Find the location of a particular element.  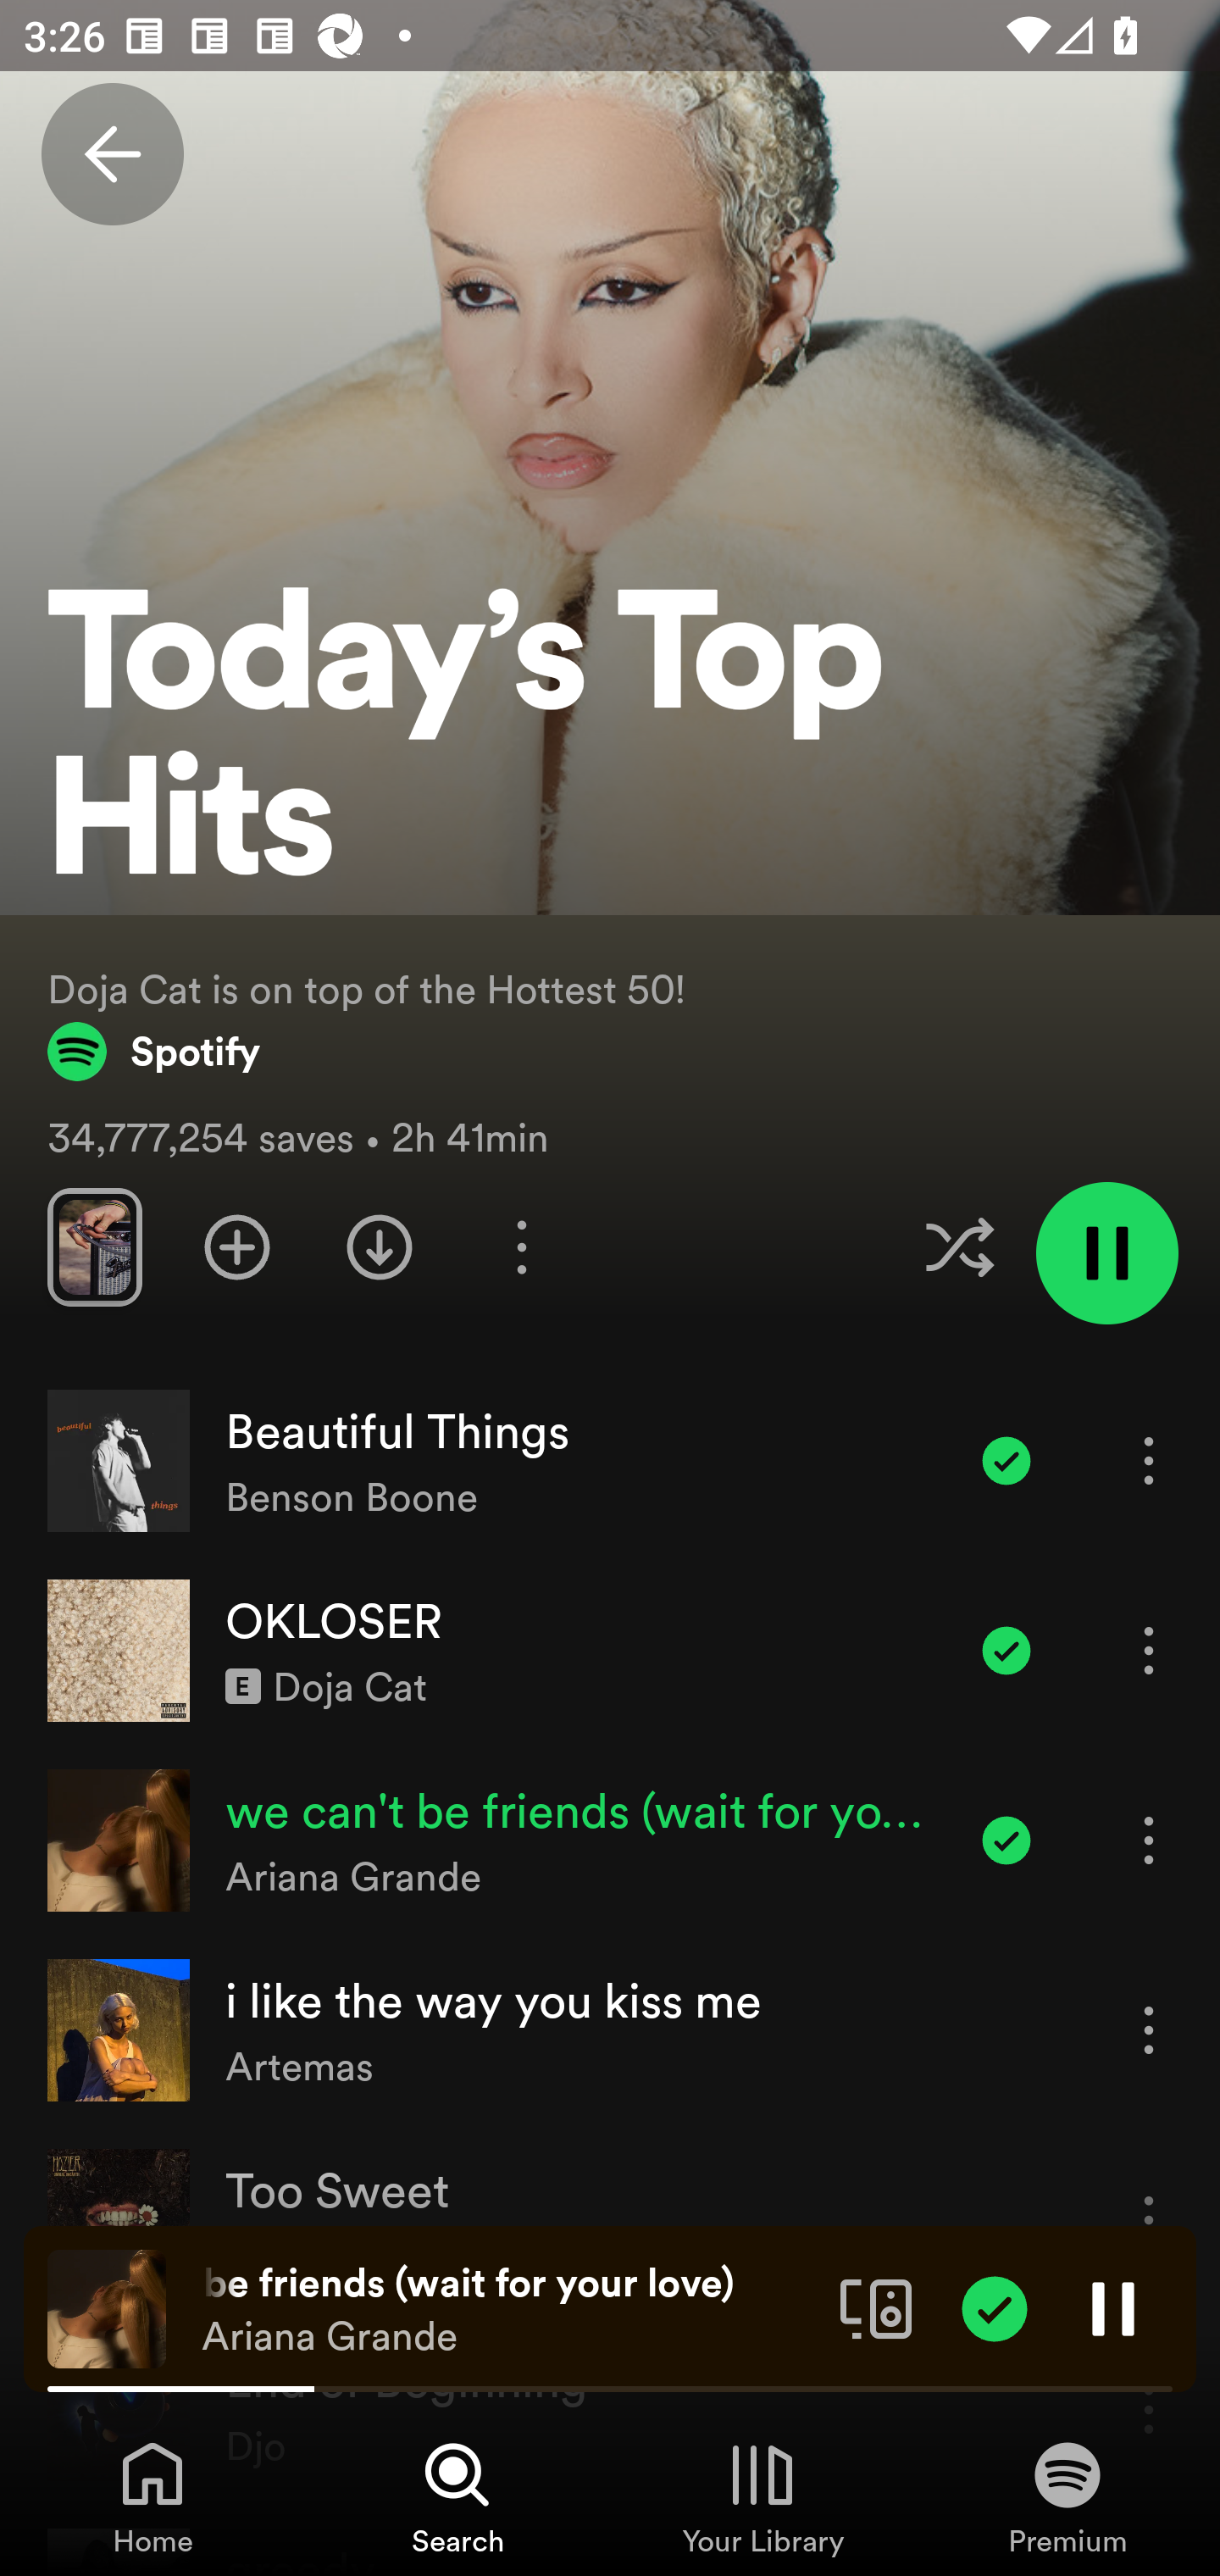

Download is located at coordinates (380, 1247).